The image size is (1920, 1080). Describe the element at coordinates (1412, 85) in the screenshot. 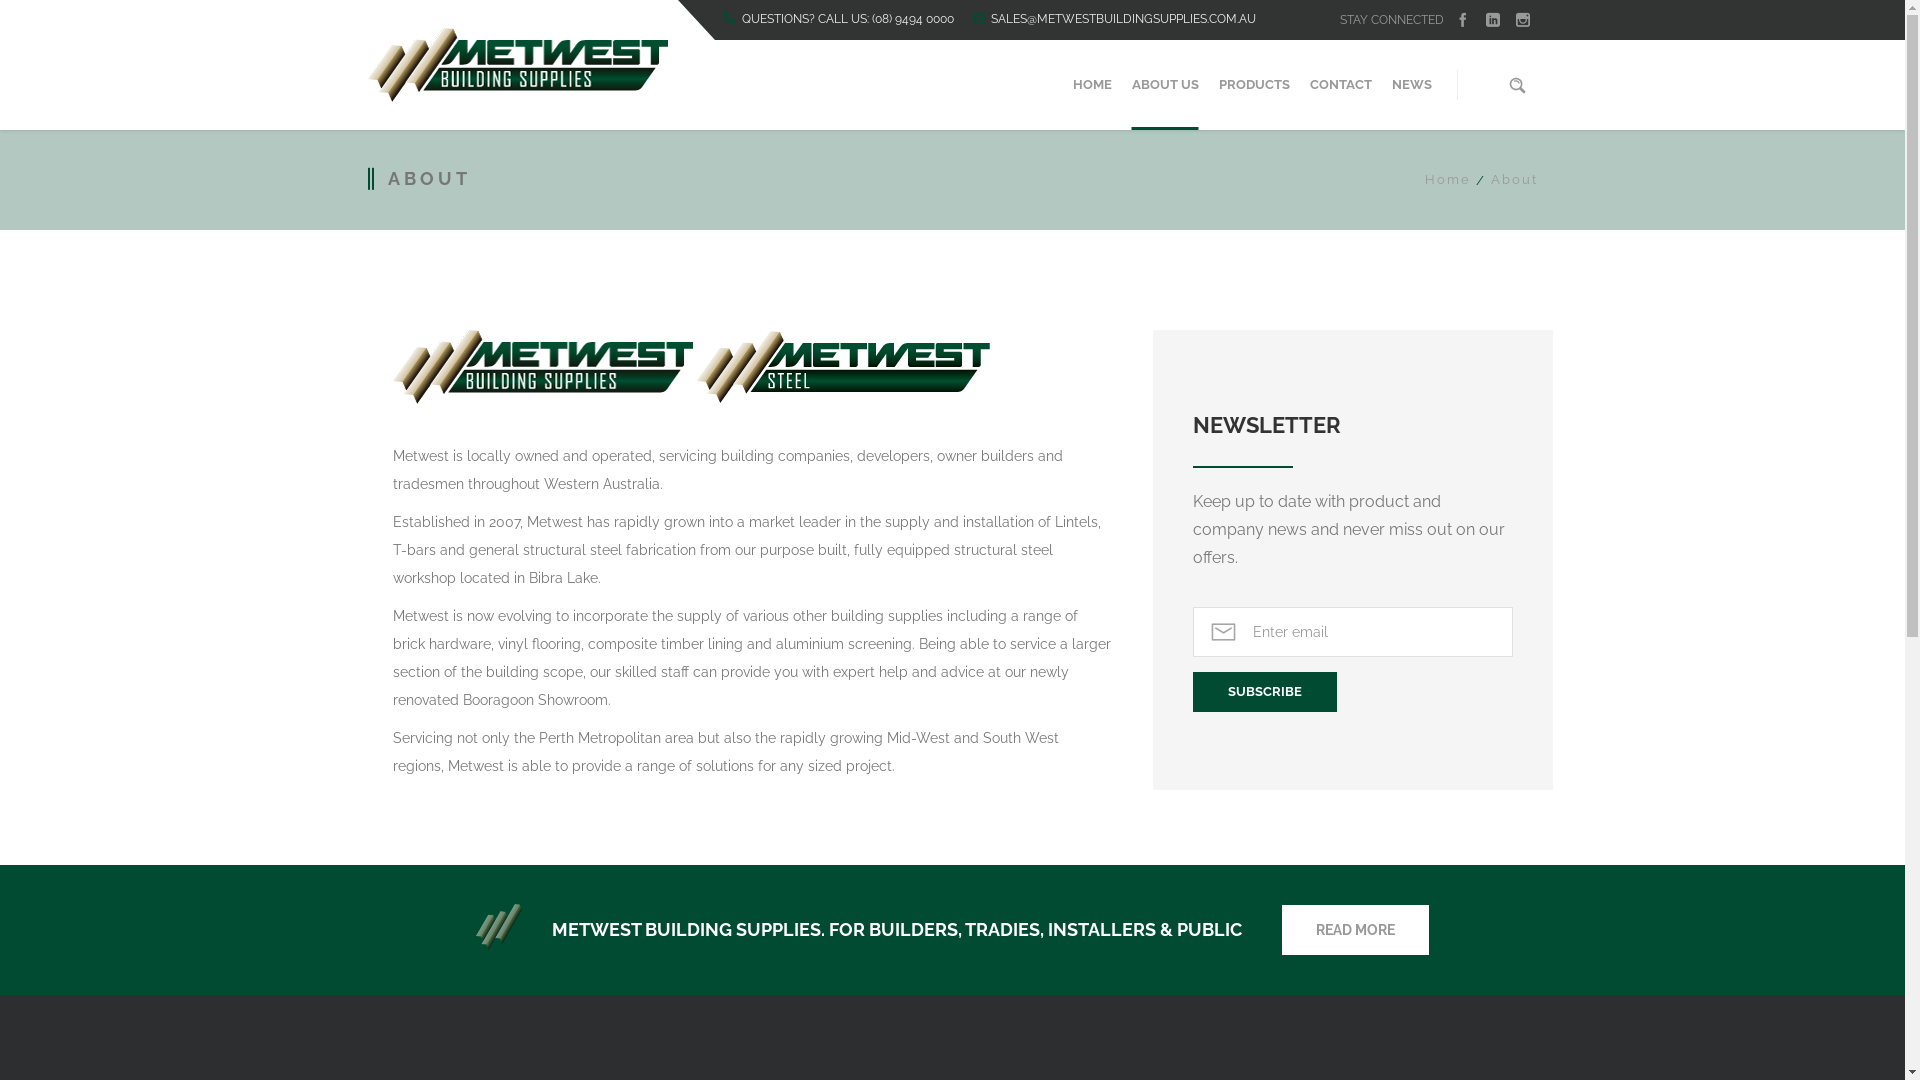

I see `NEWS` at that location.